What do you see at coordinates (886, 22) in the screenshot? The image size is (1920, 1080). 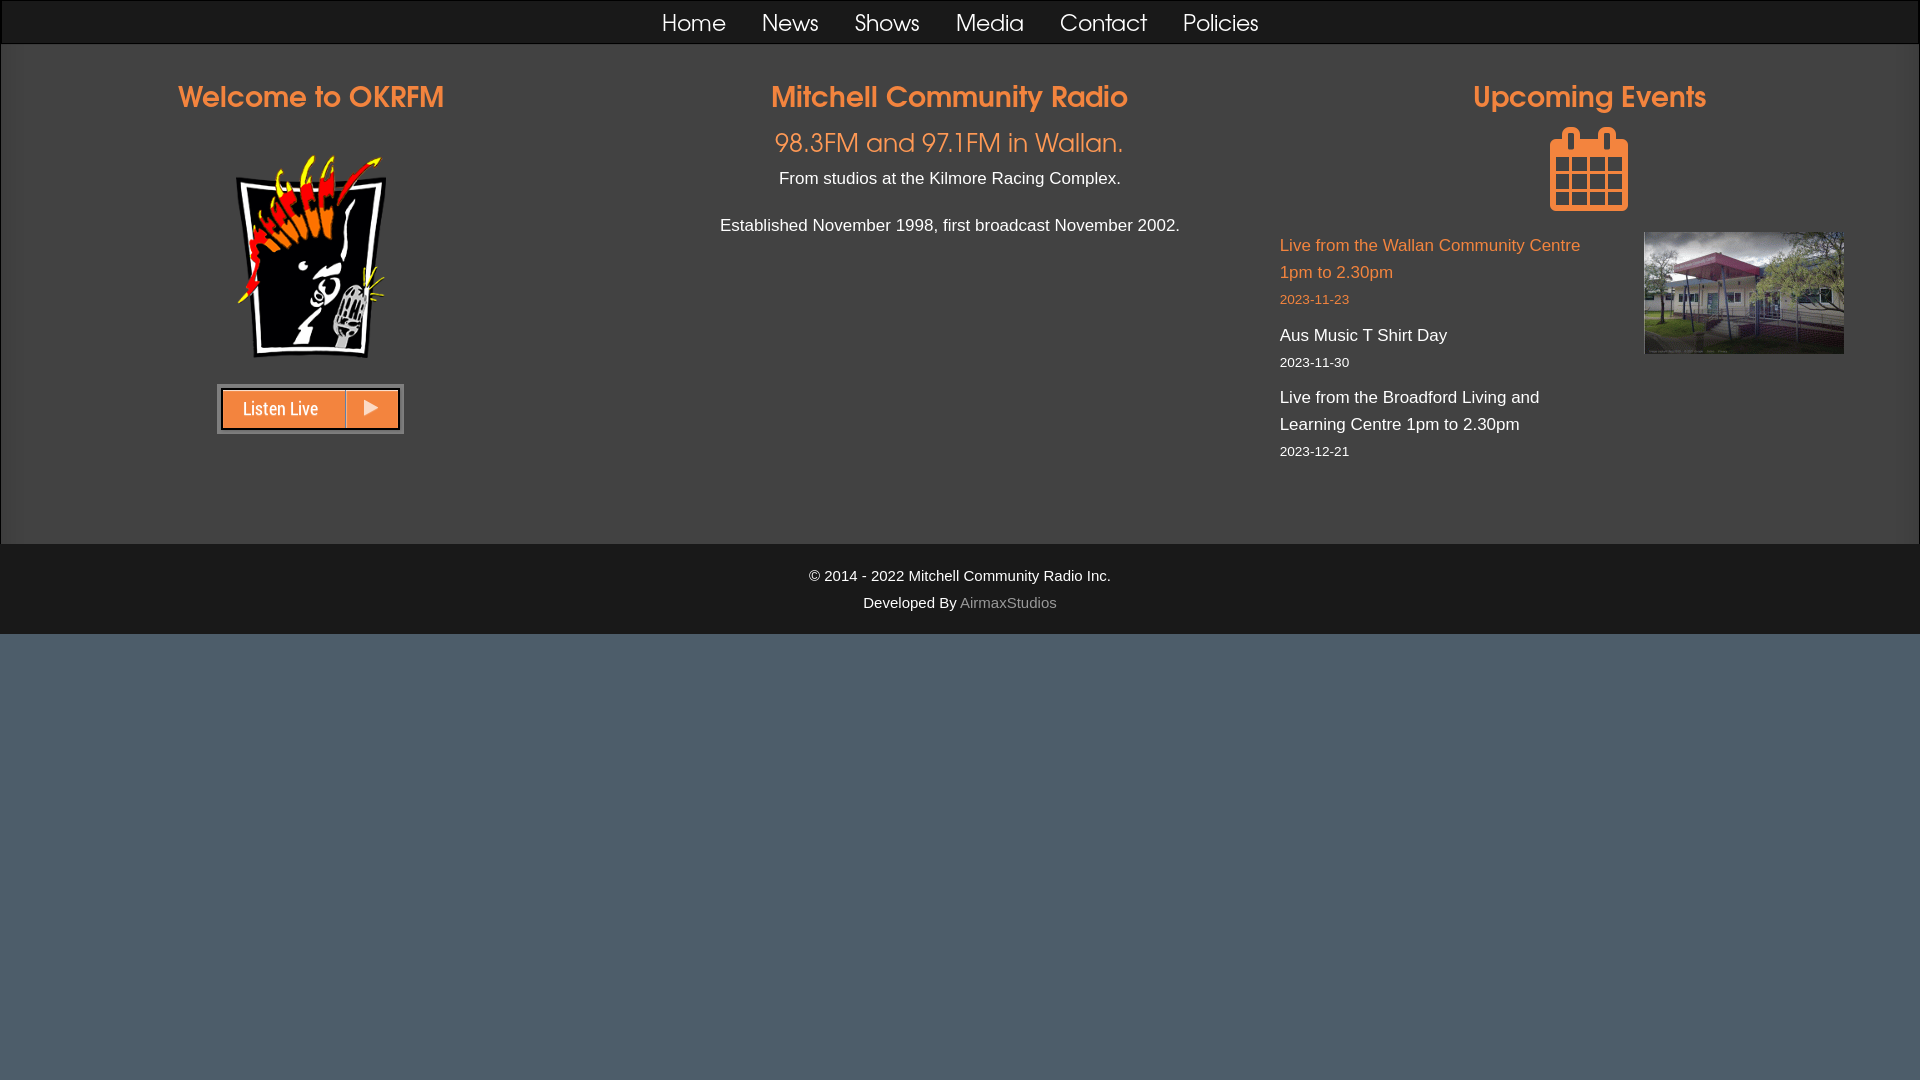 I see `Shows` at bounding box center [886, 22].